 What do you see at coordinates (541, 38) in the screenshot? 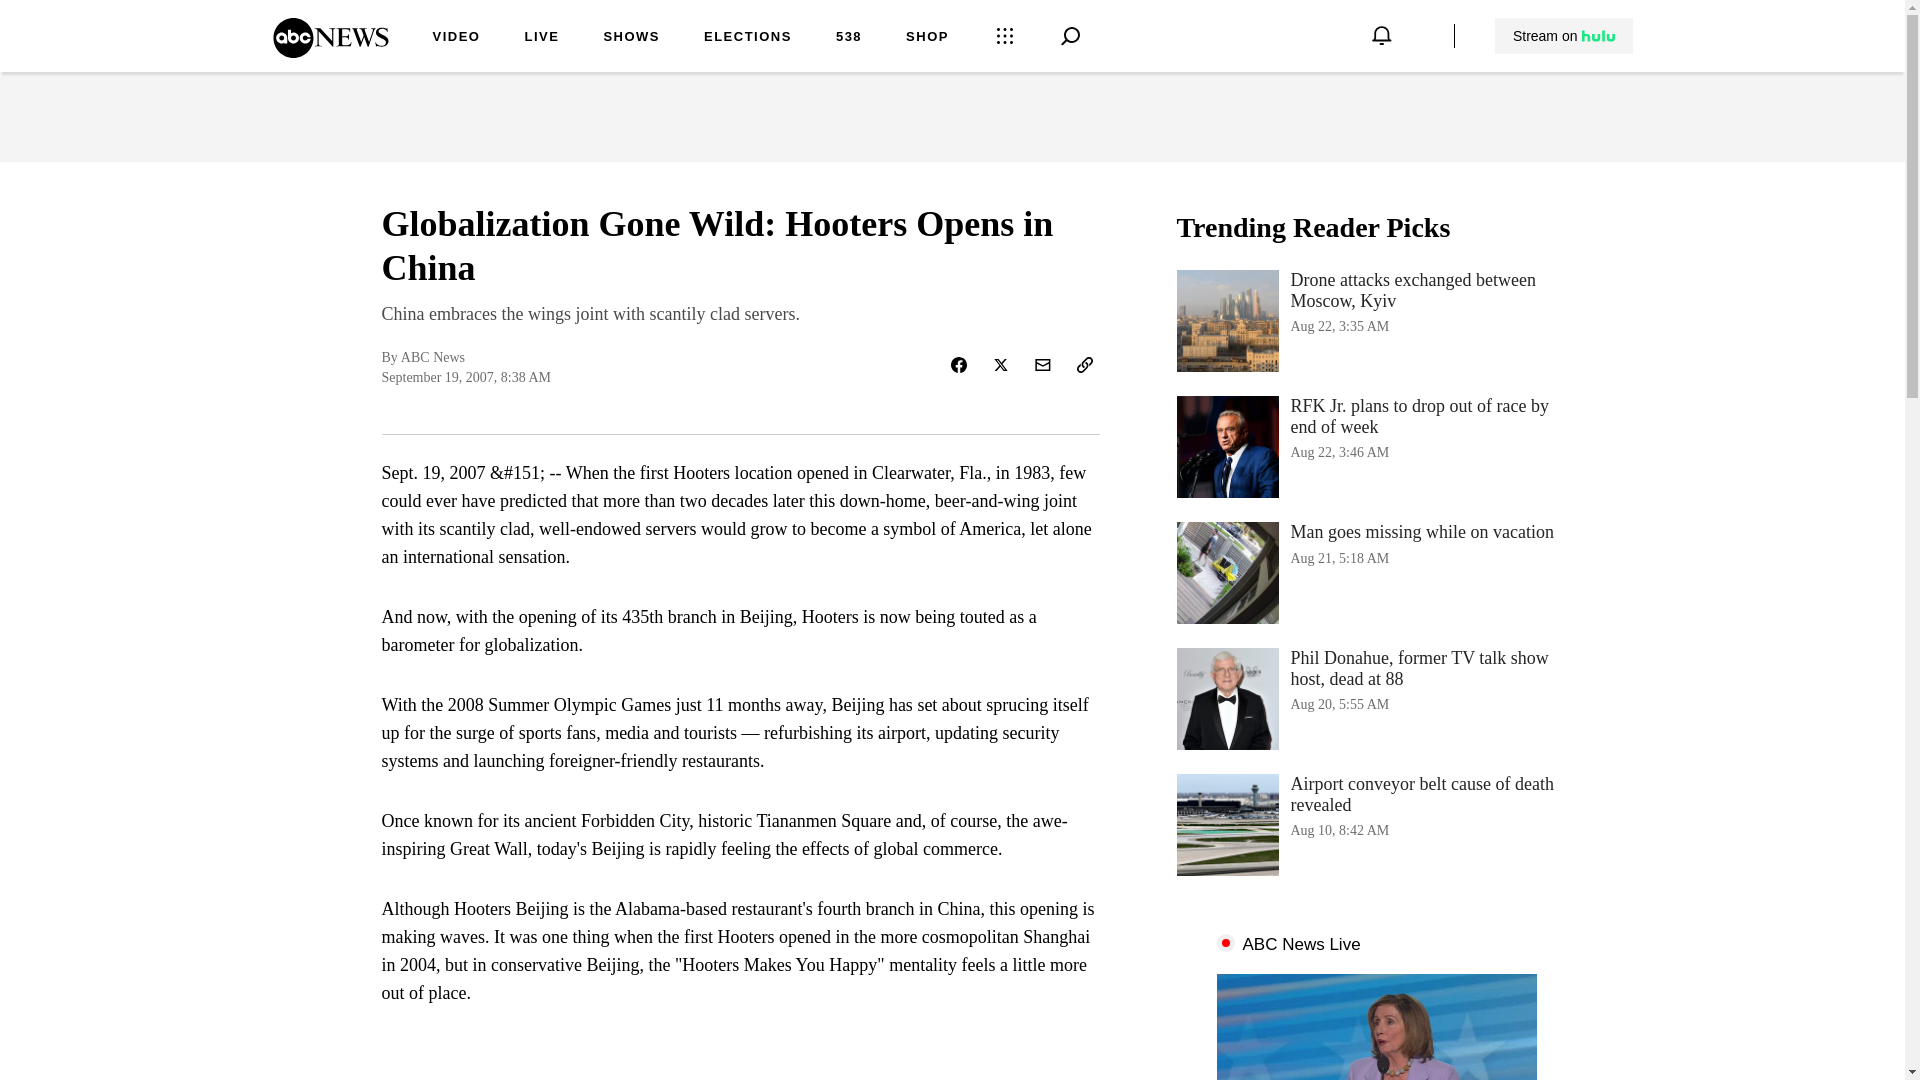
I see `VIDEO` at bounding box center [541, 38].